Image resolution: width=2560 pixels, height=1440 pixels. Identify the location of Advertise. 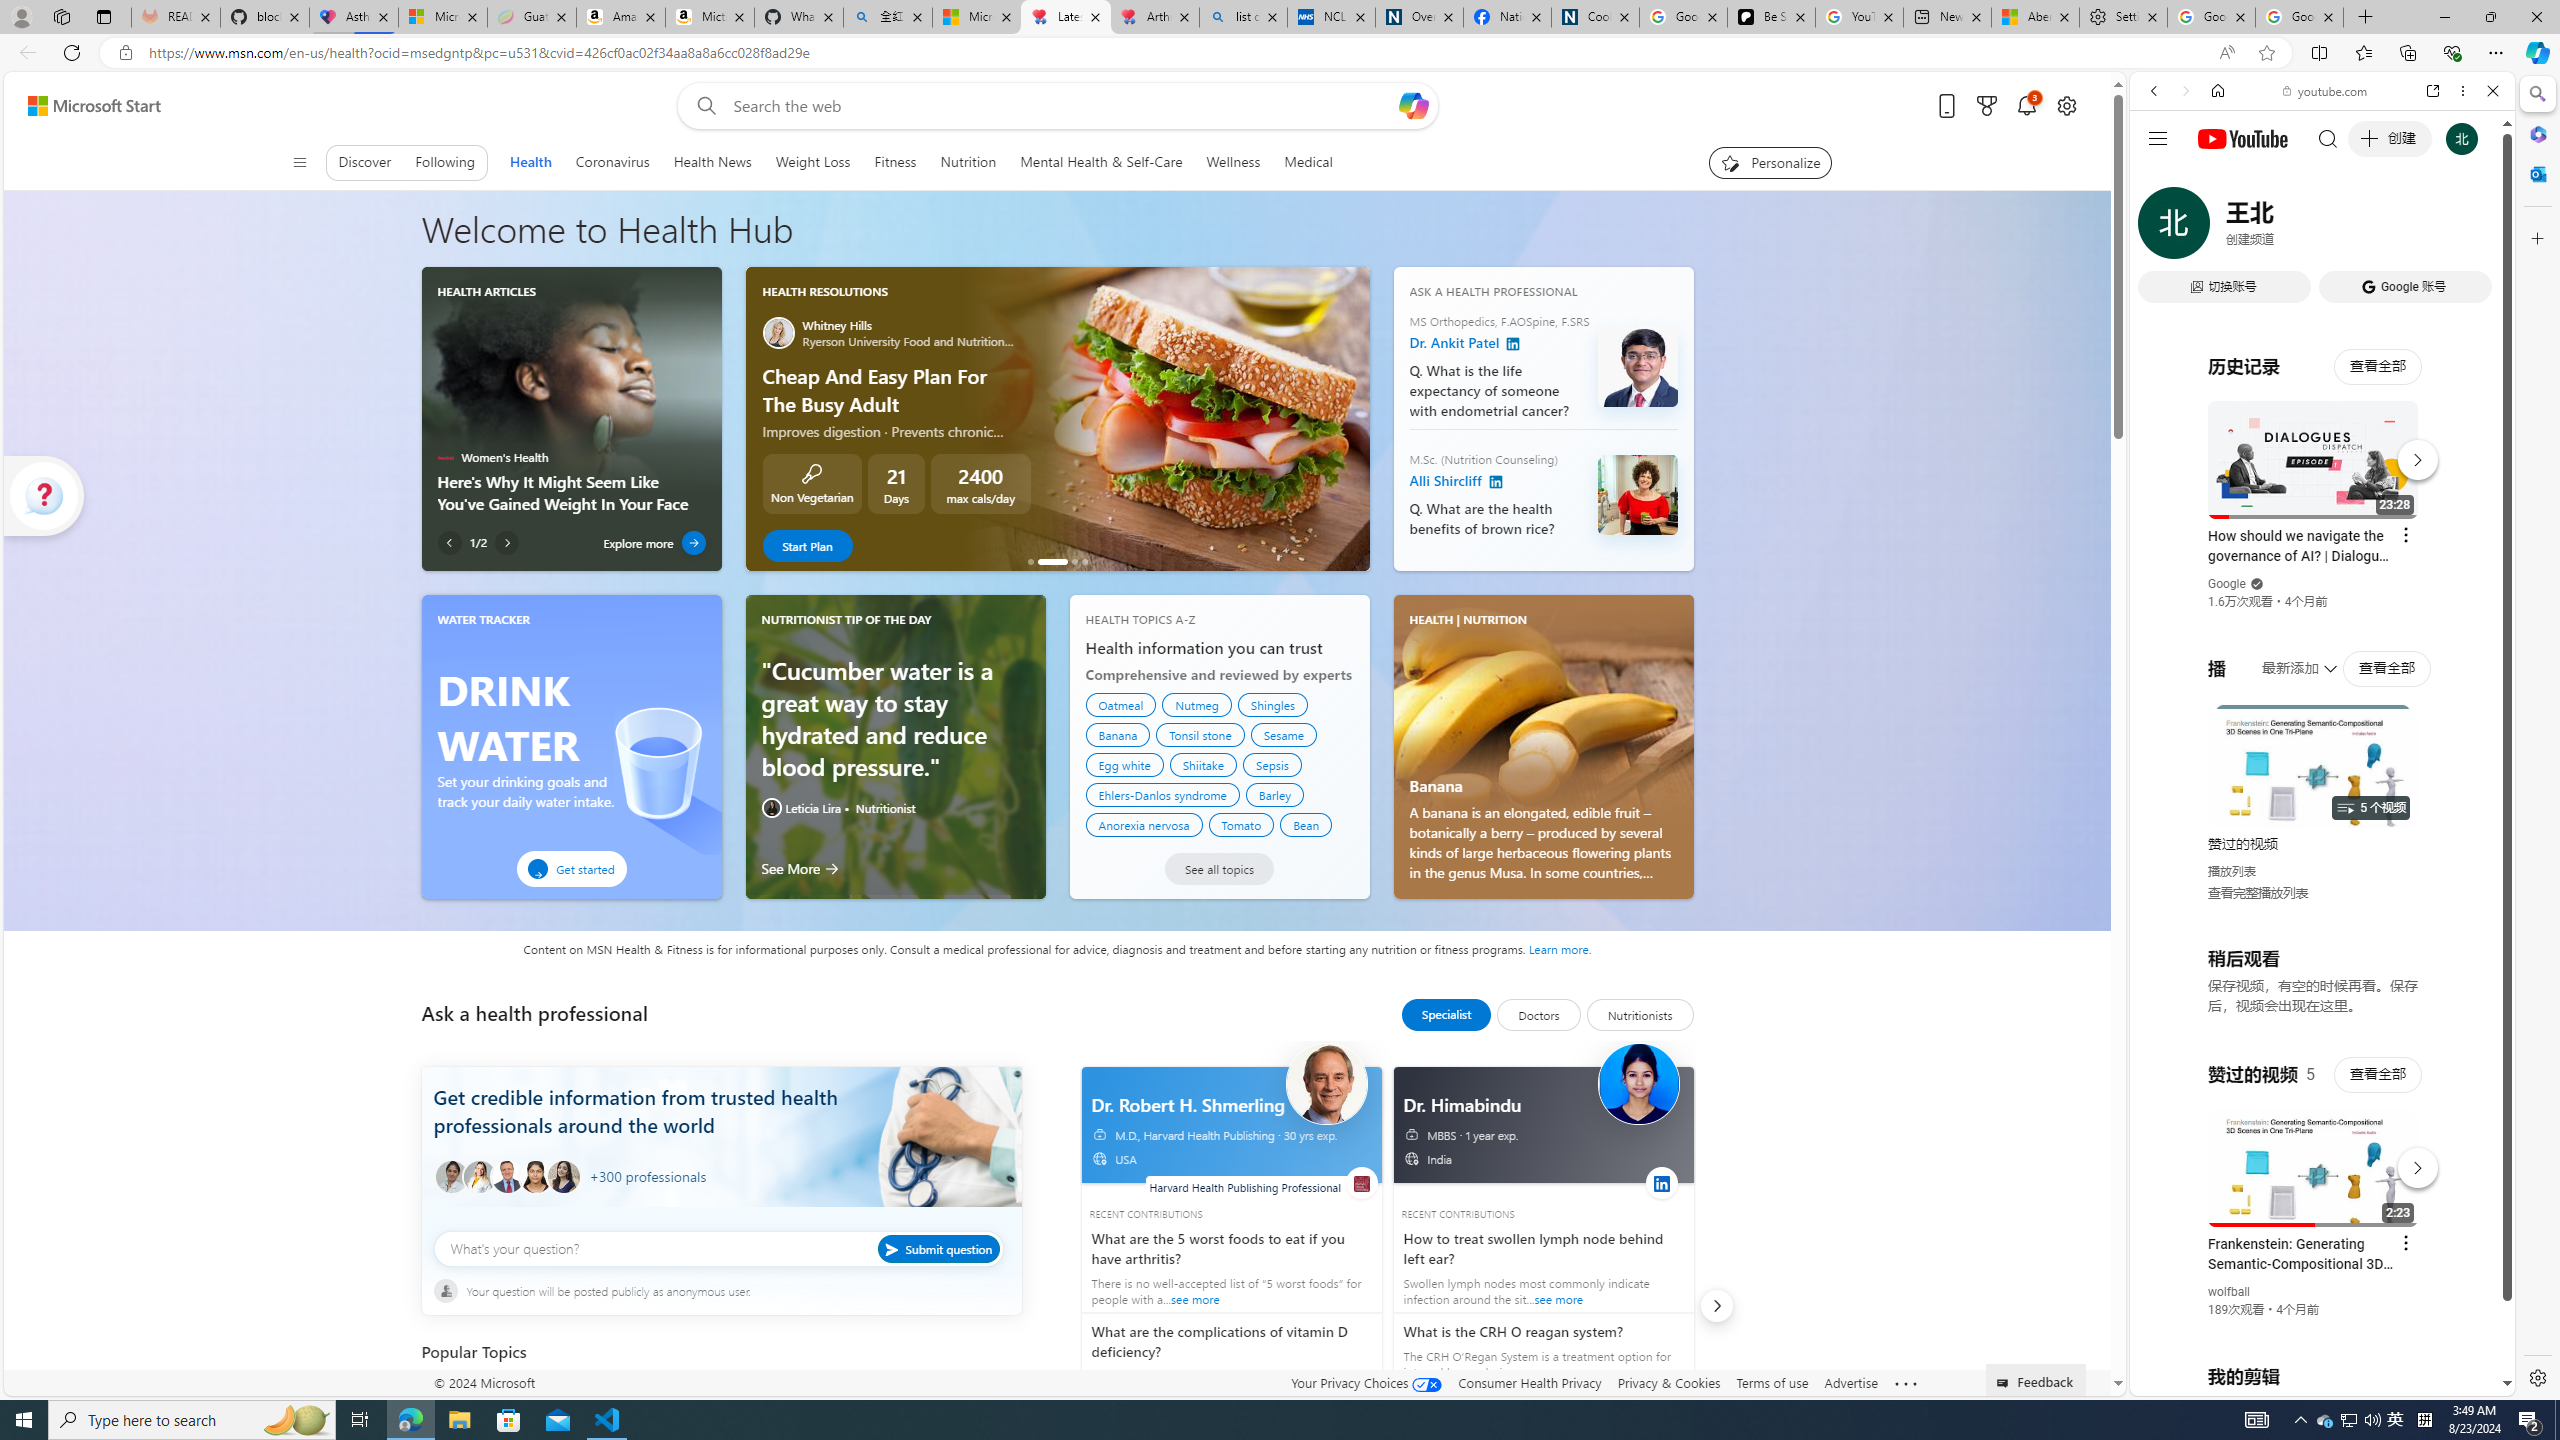
(1850, 1382).